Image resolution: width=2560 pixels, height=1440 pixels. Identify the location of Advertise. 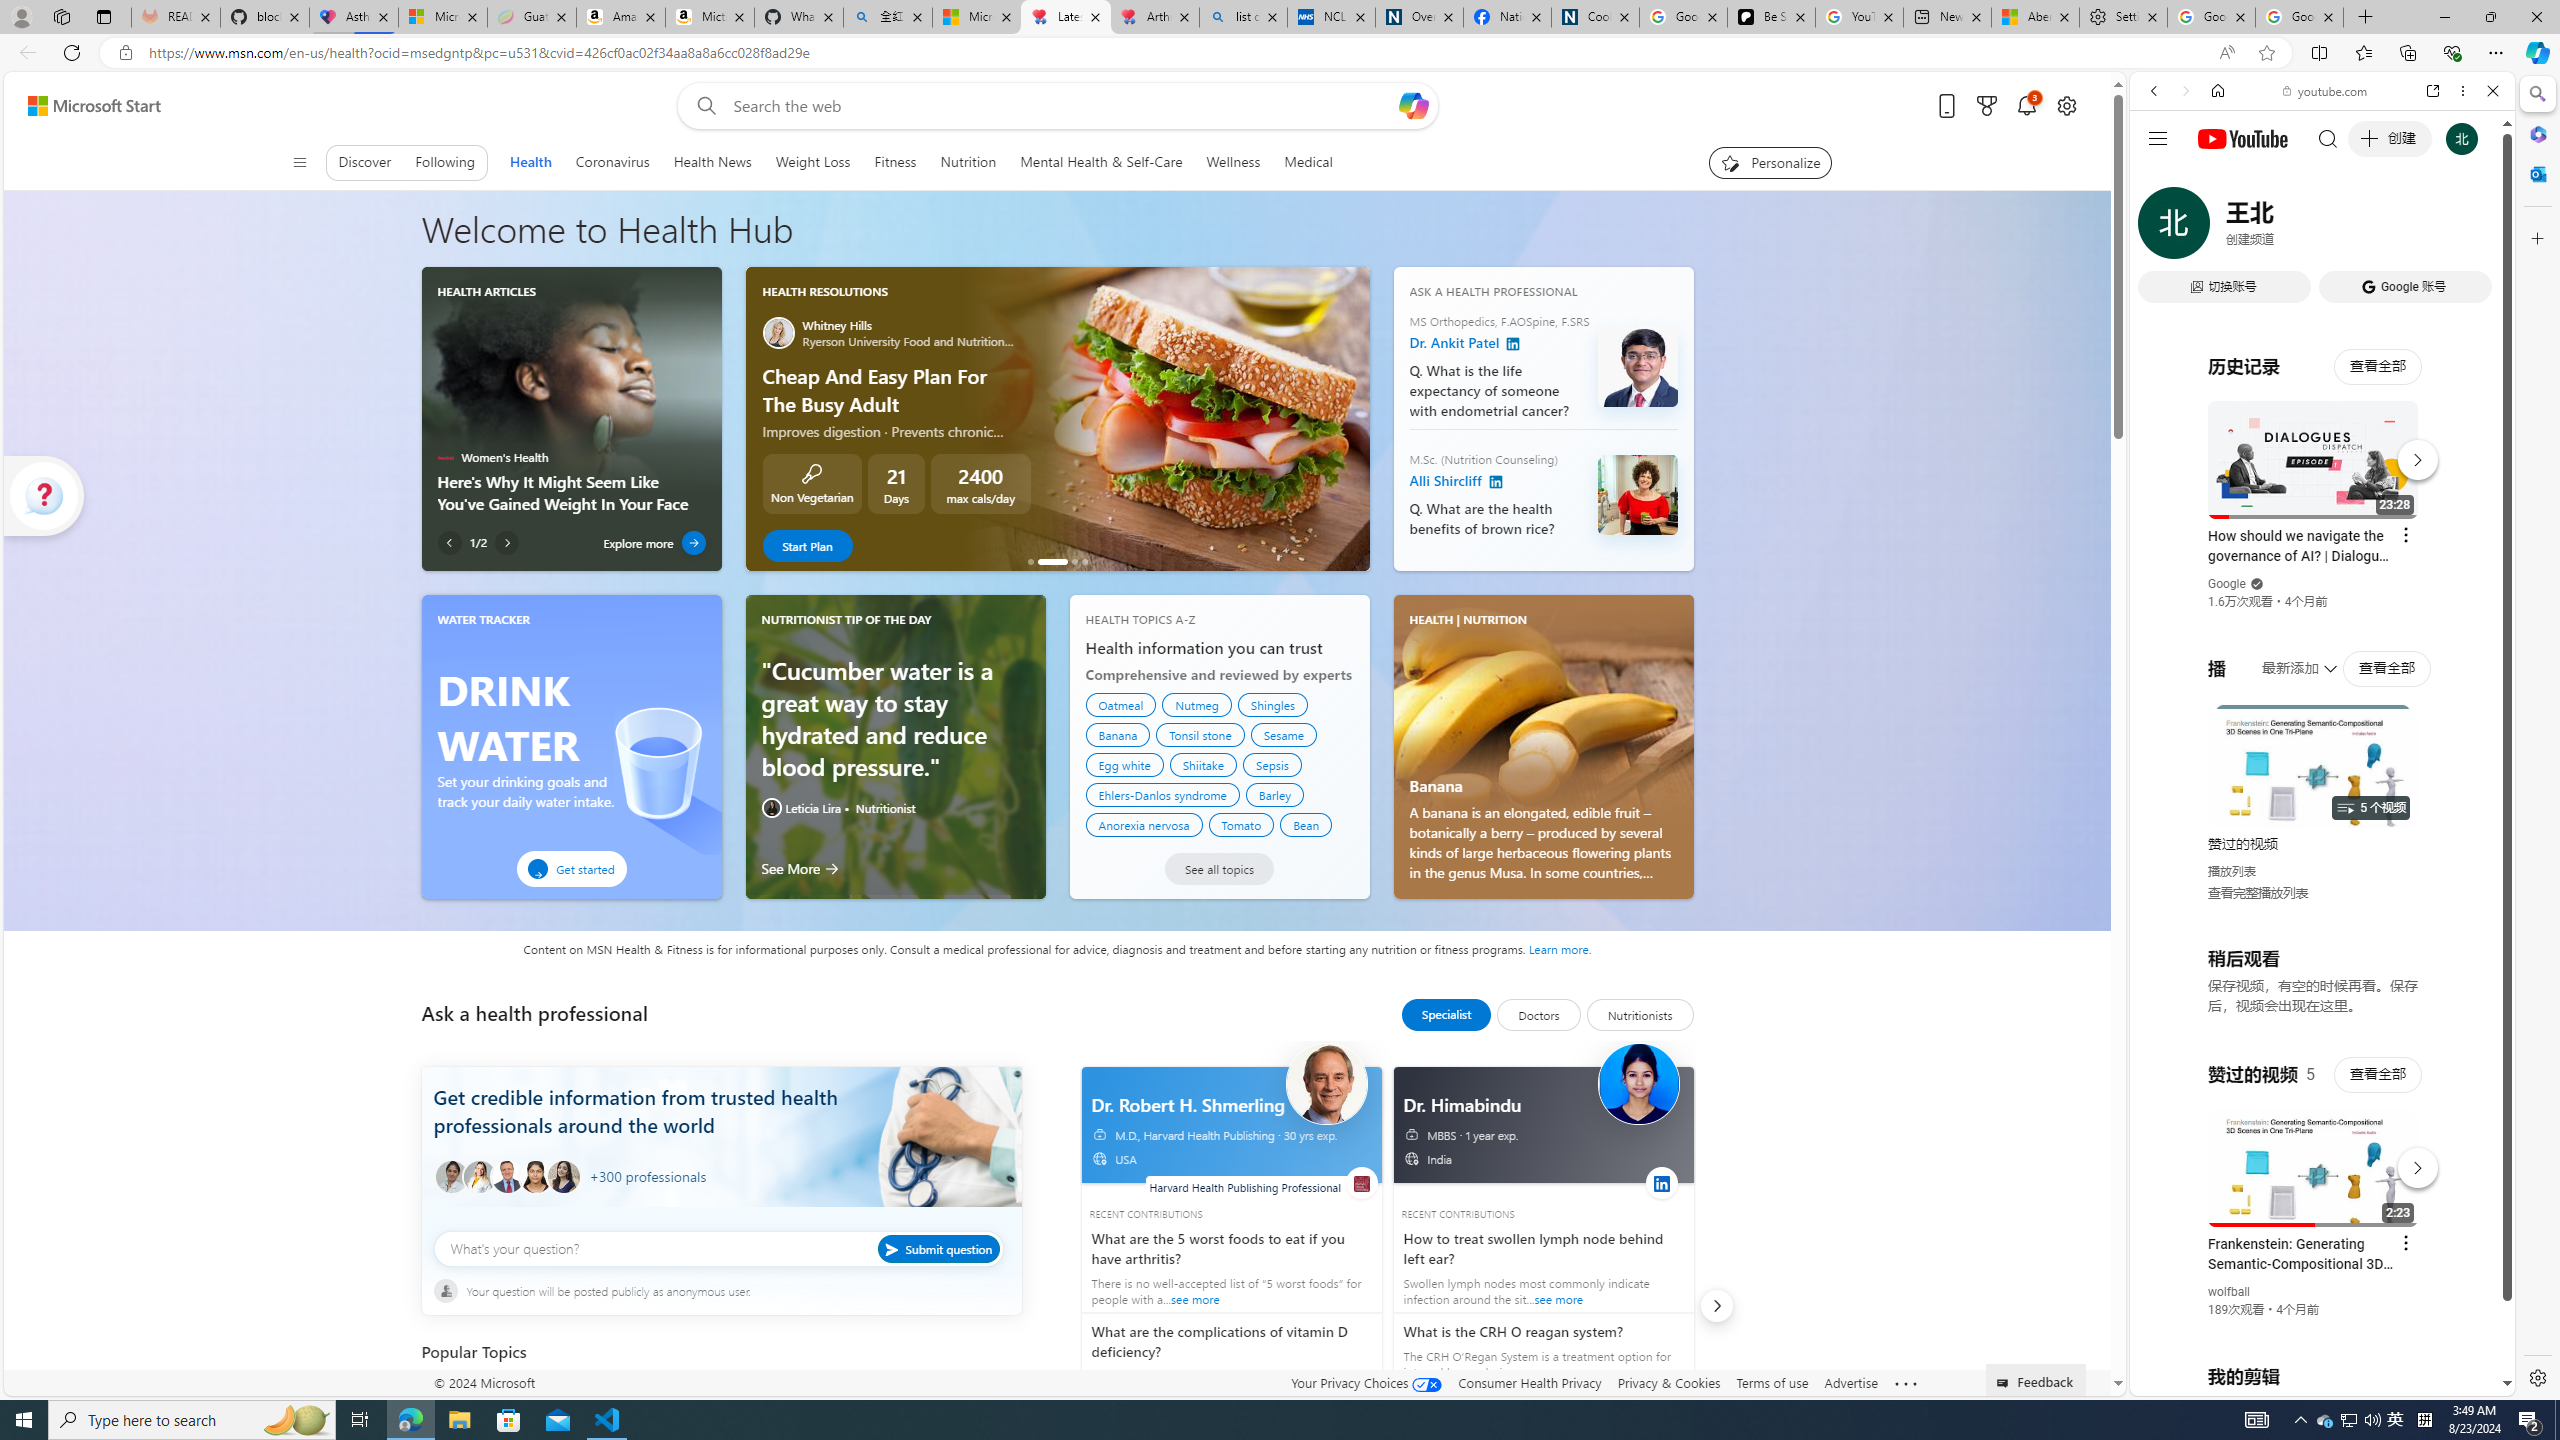
(1850, 1382).